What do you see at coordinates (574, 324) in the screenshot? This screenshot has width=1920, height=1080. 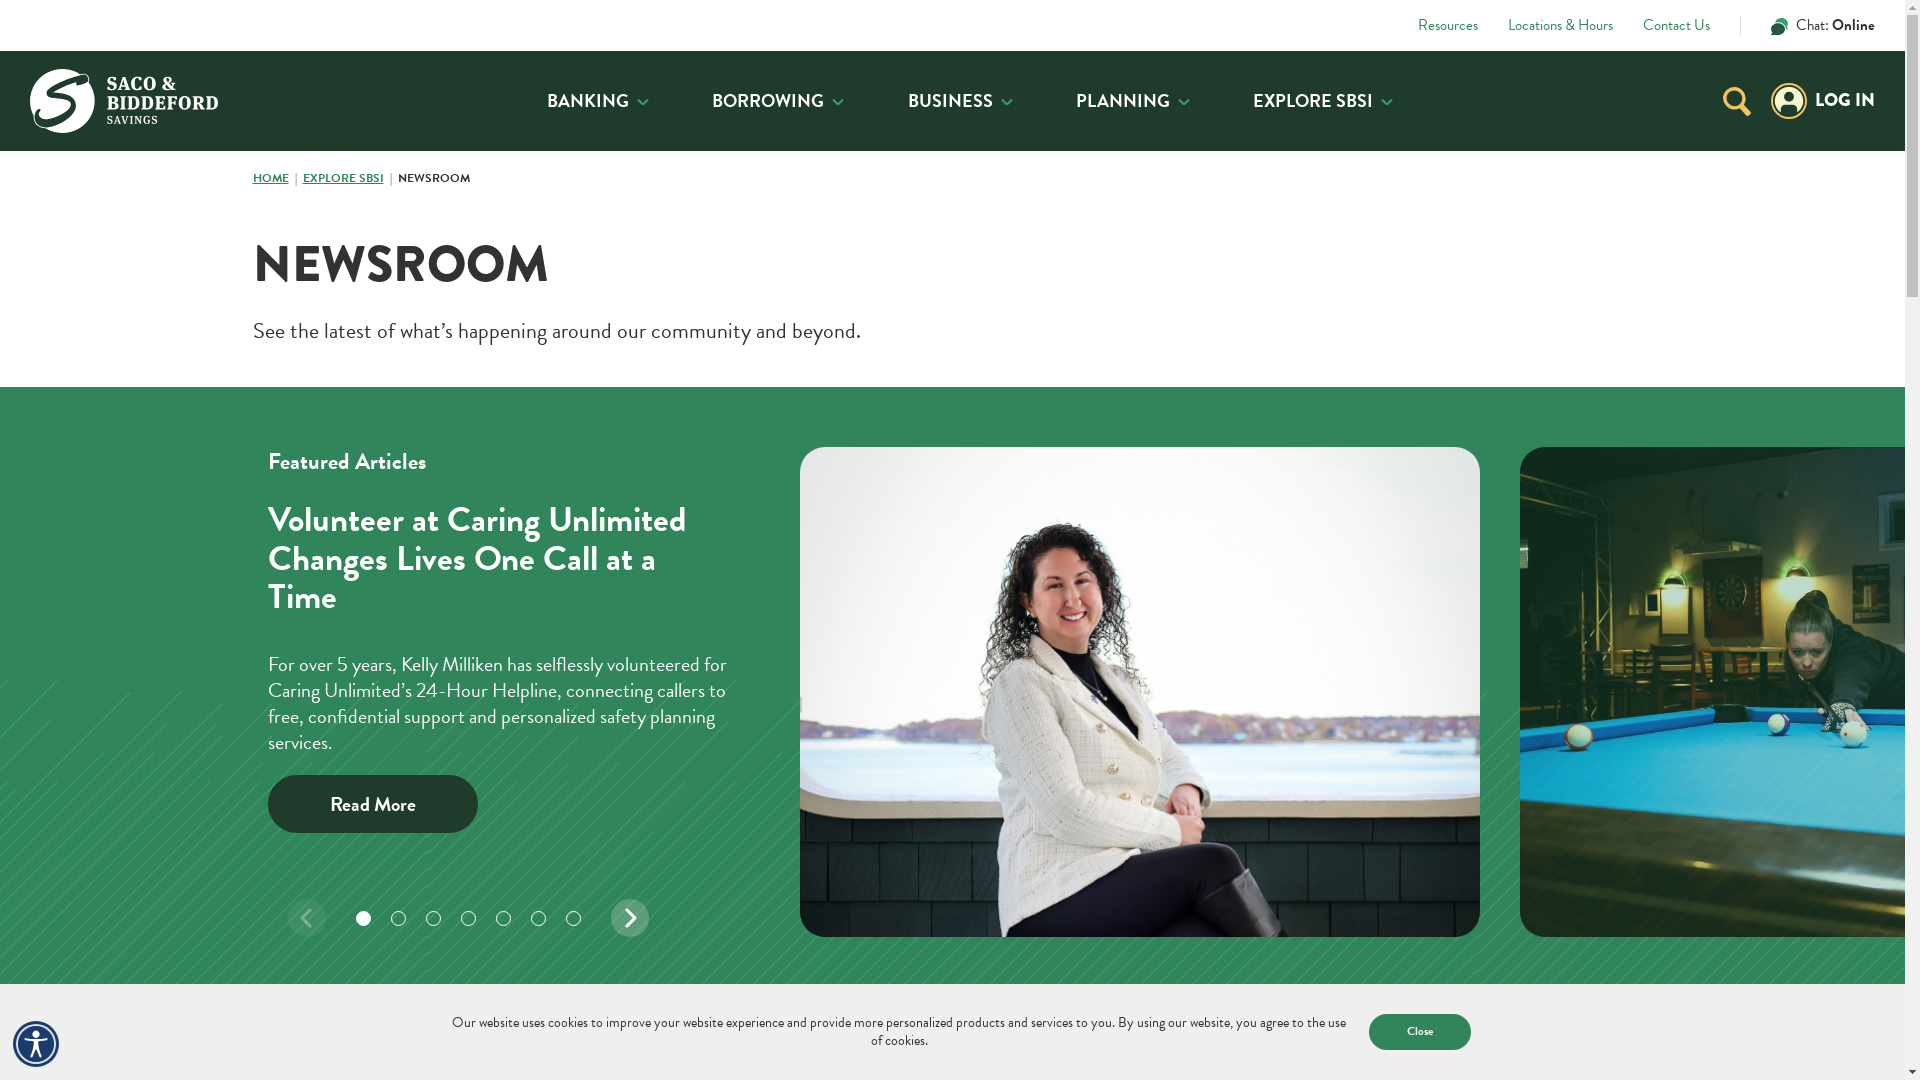 I see `Rates & Fees` at bounding box center [574, 324].